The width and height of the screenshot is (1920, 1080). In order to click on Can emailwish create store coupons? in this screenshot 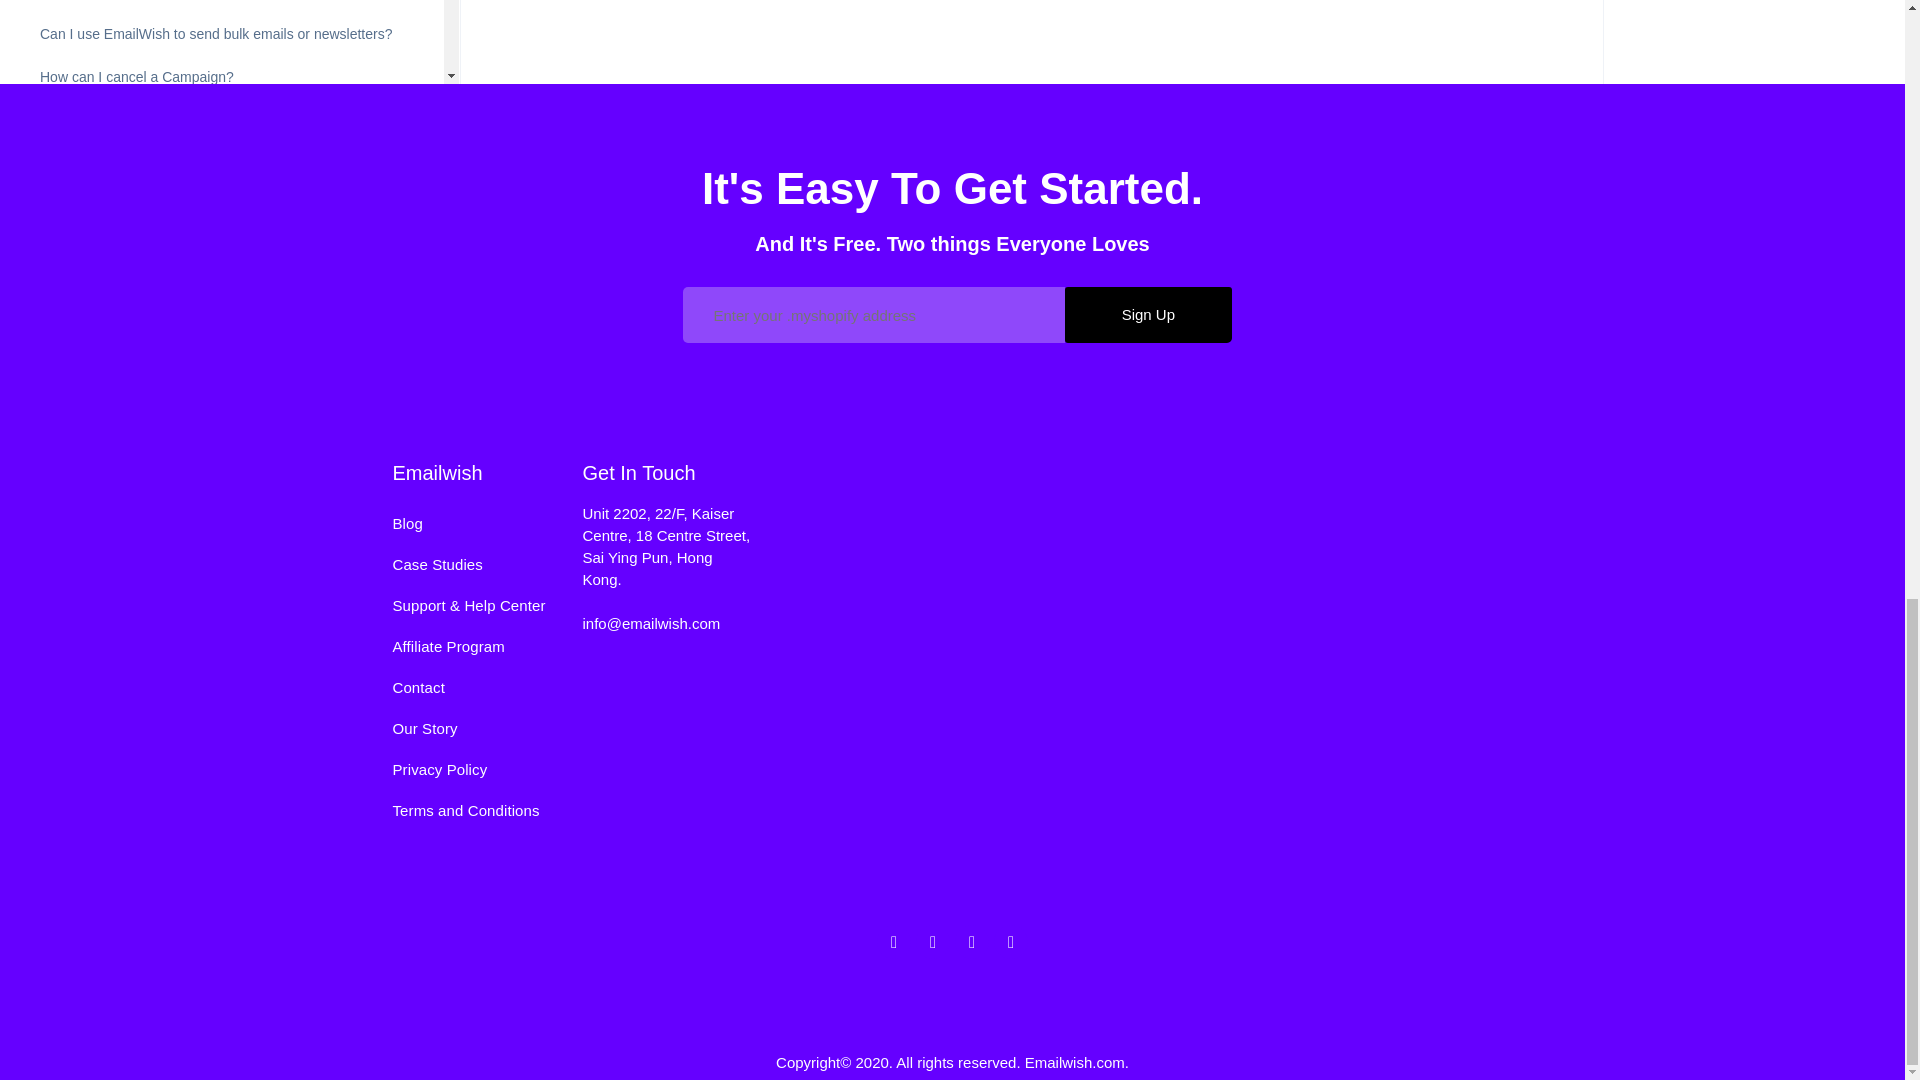, I will do `click(156, 616)`.